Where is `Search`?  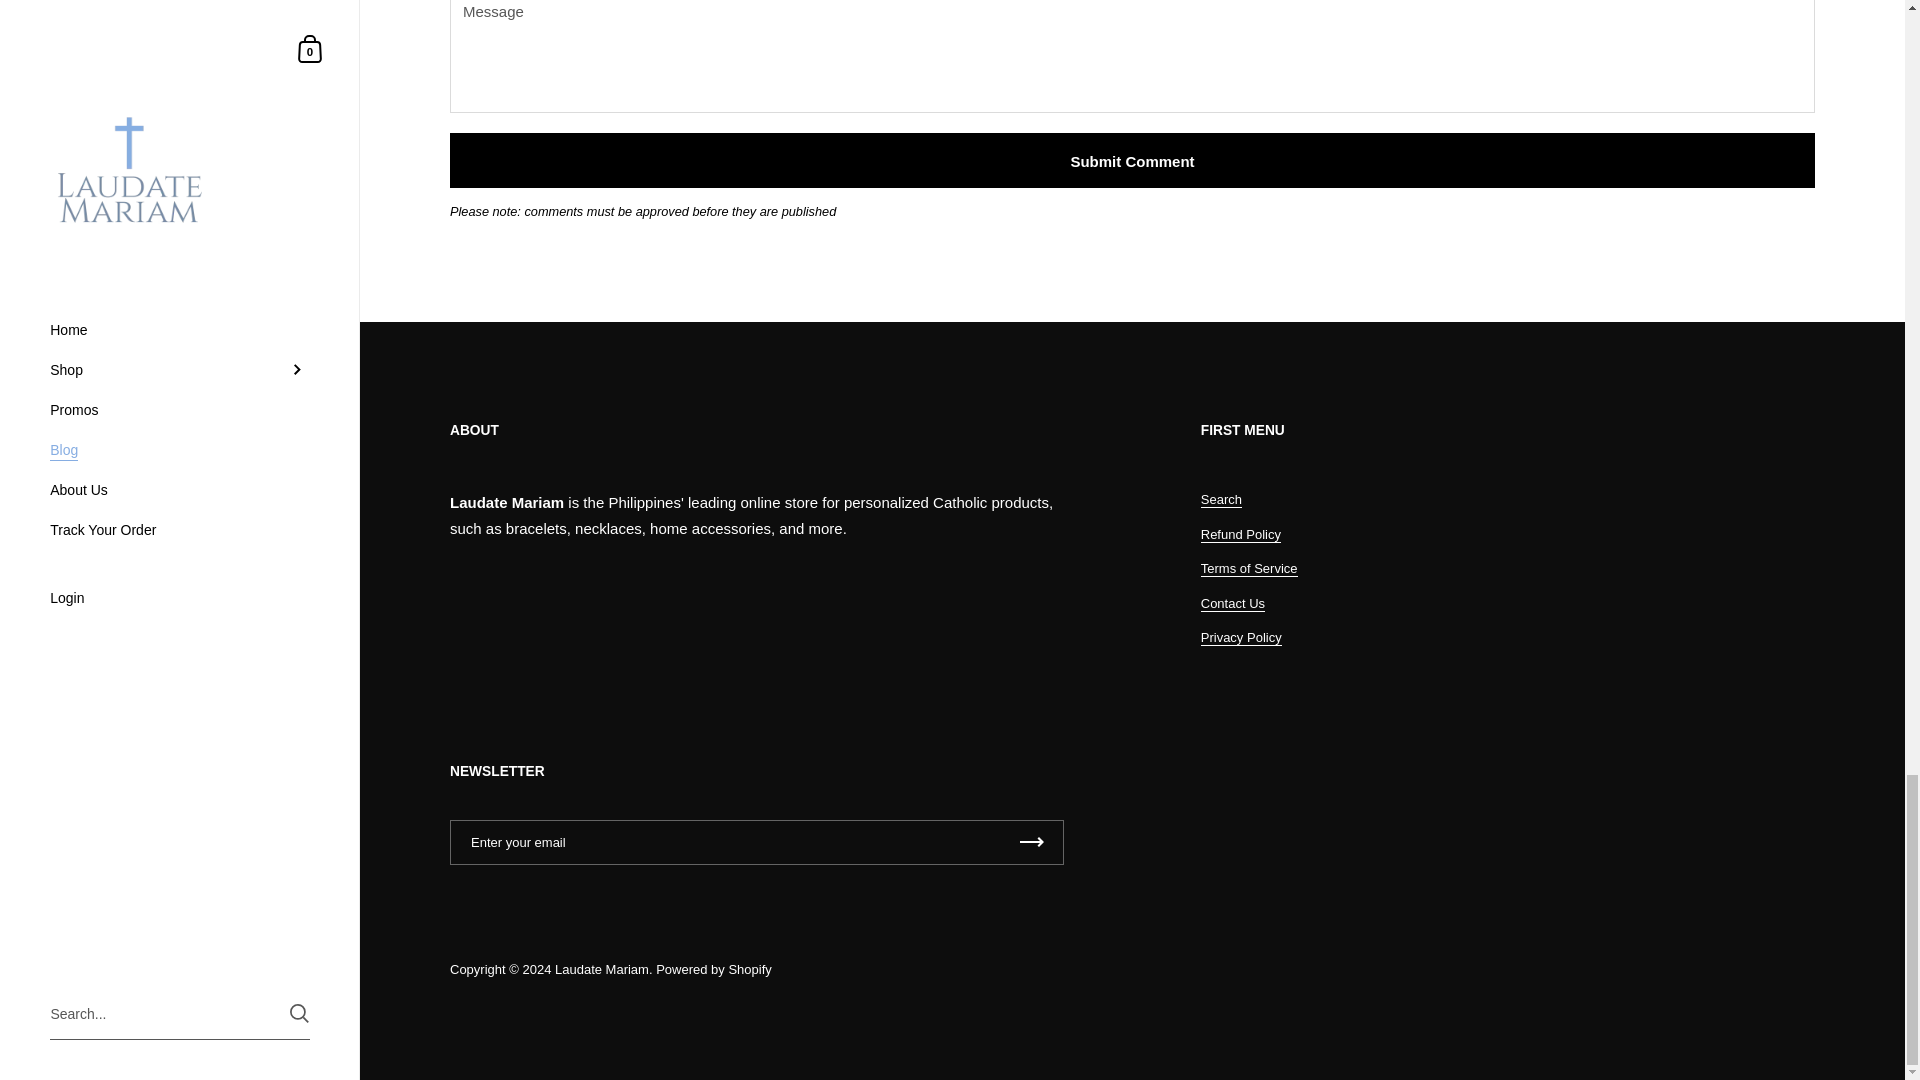 Search is located at coordinates (1222, 500).